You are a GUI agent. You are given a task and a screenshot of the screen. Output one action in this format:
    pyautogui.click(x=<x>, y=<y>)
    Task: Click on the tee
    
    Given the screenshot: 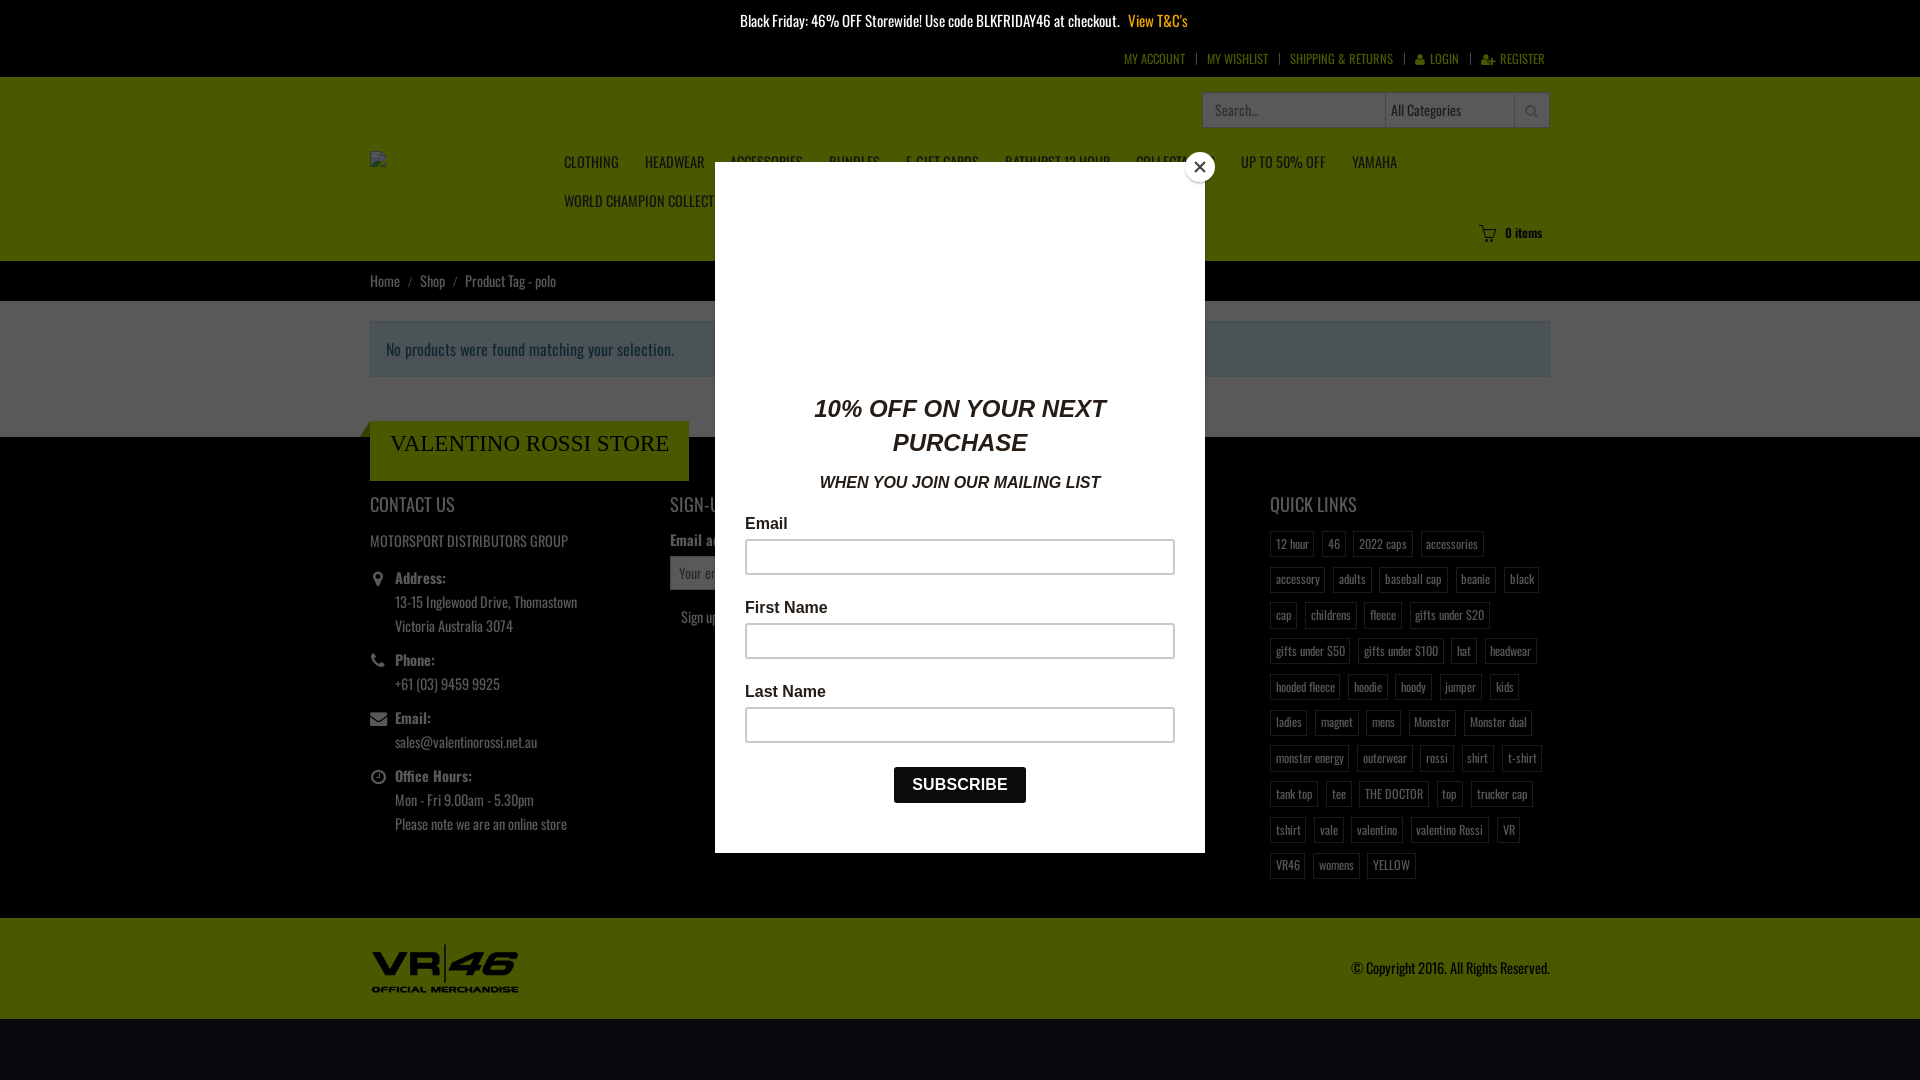 What is the action you would take?
    pyautogui.click(x=1338, y=794)
    